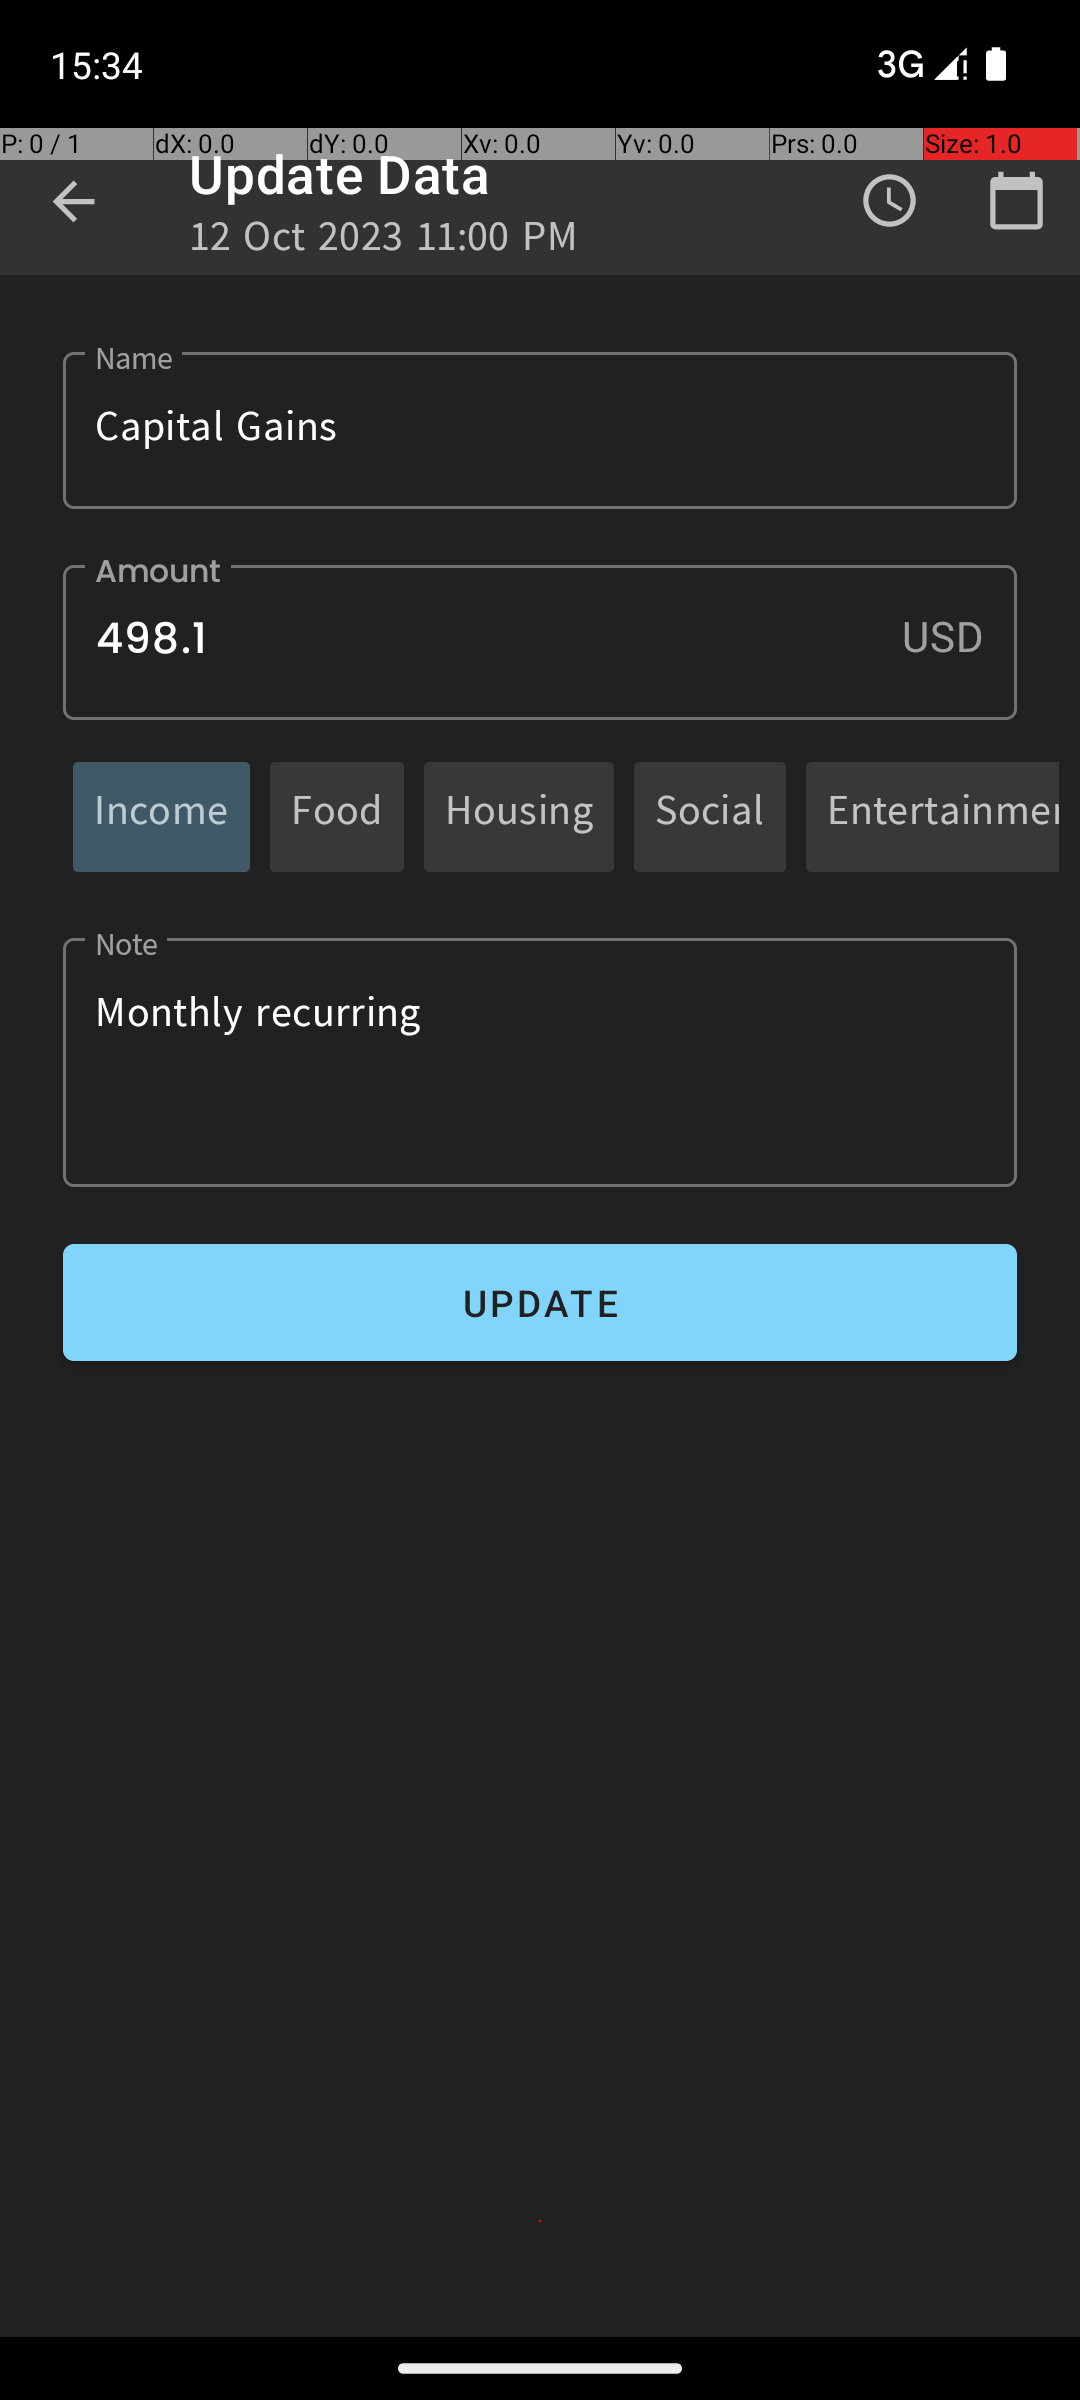  Describe the element at coordinates (519, 816) in the screenshot. I see `Housing` at that location.